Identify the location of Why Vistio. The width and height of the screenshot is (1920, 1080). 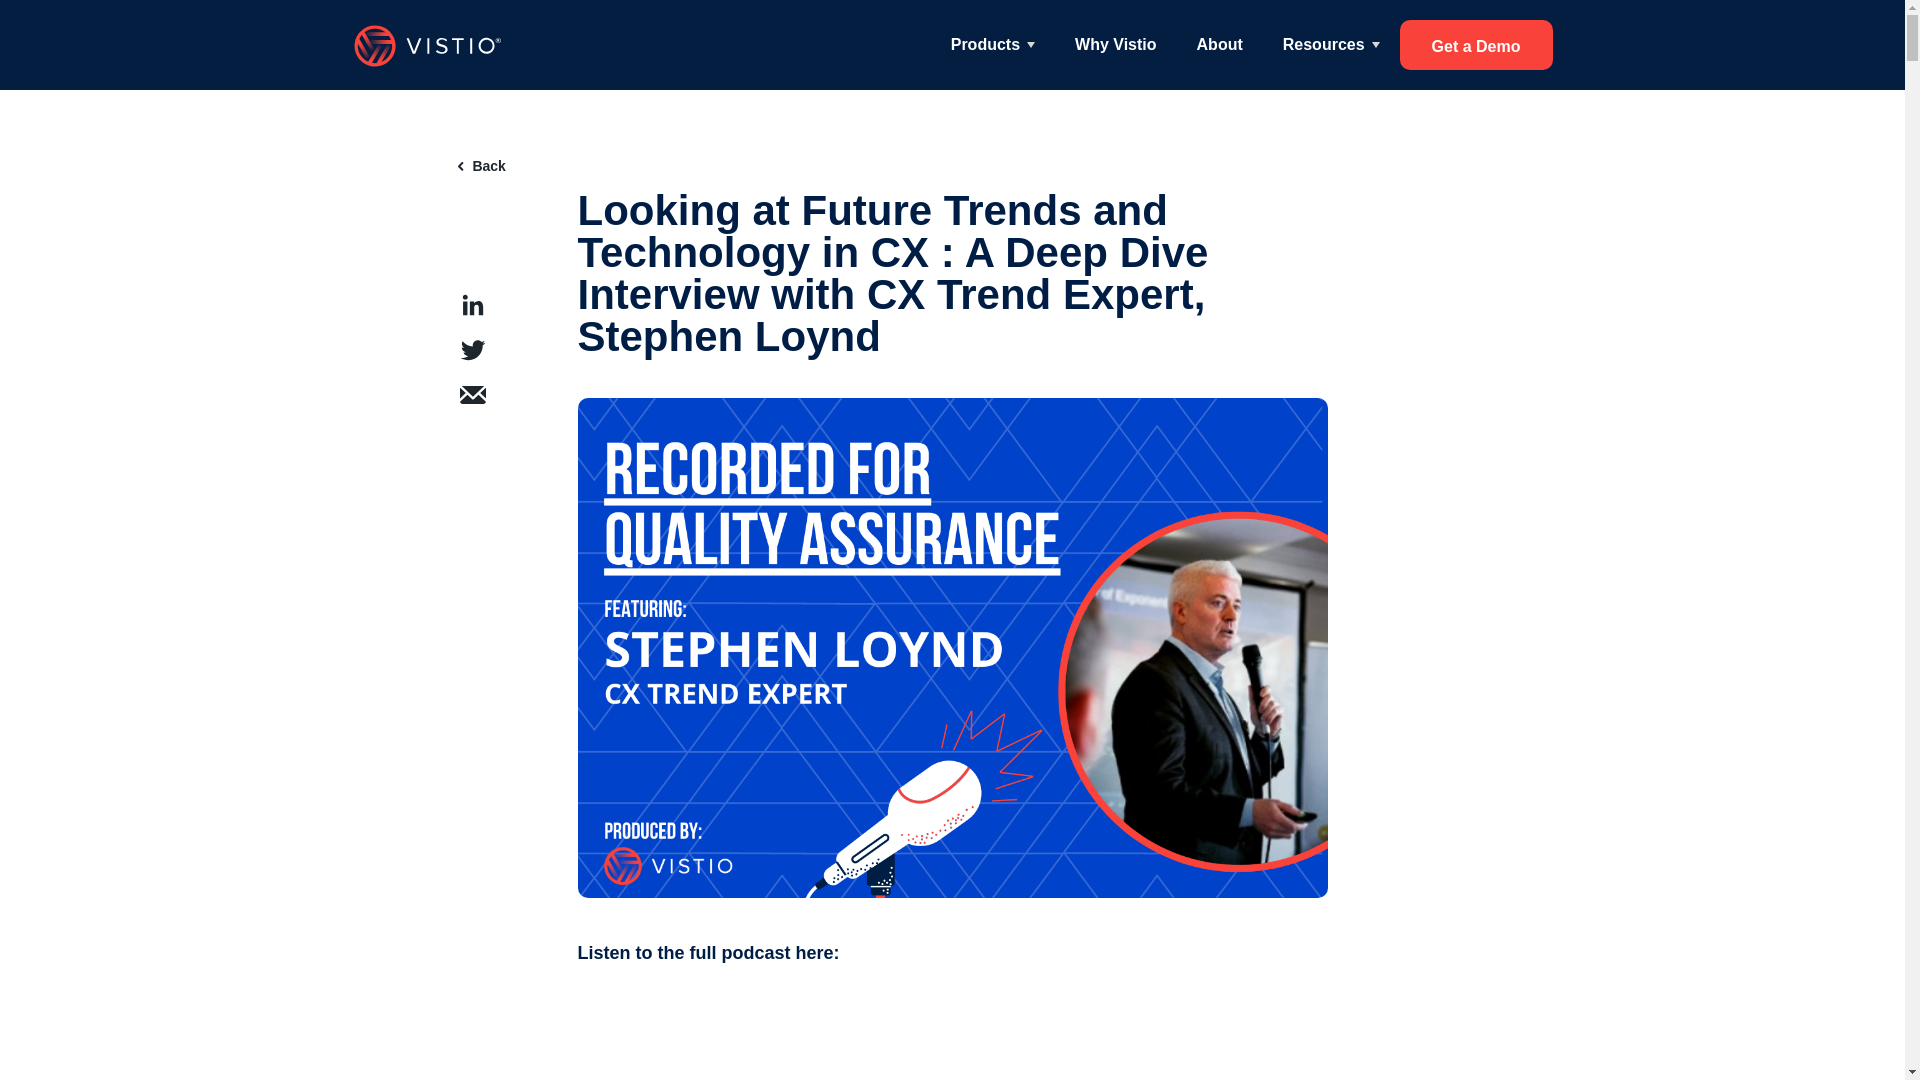
(1116, 44).